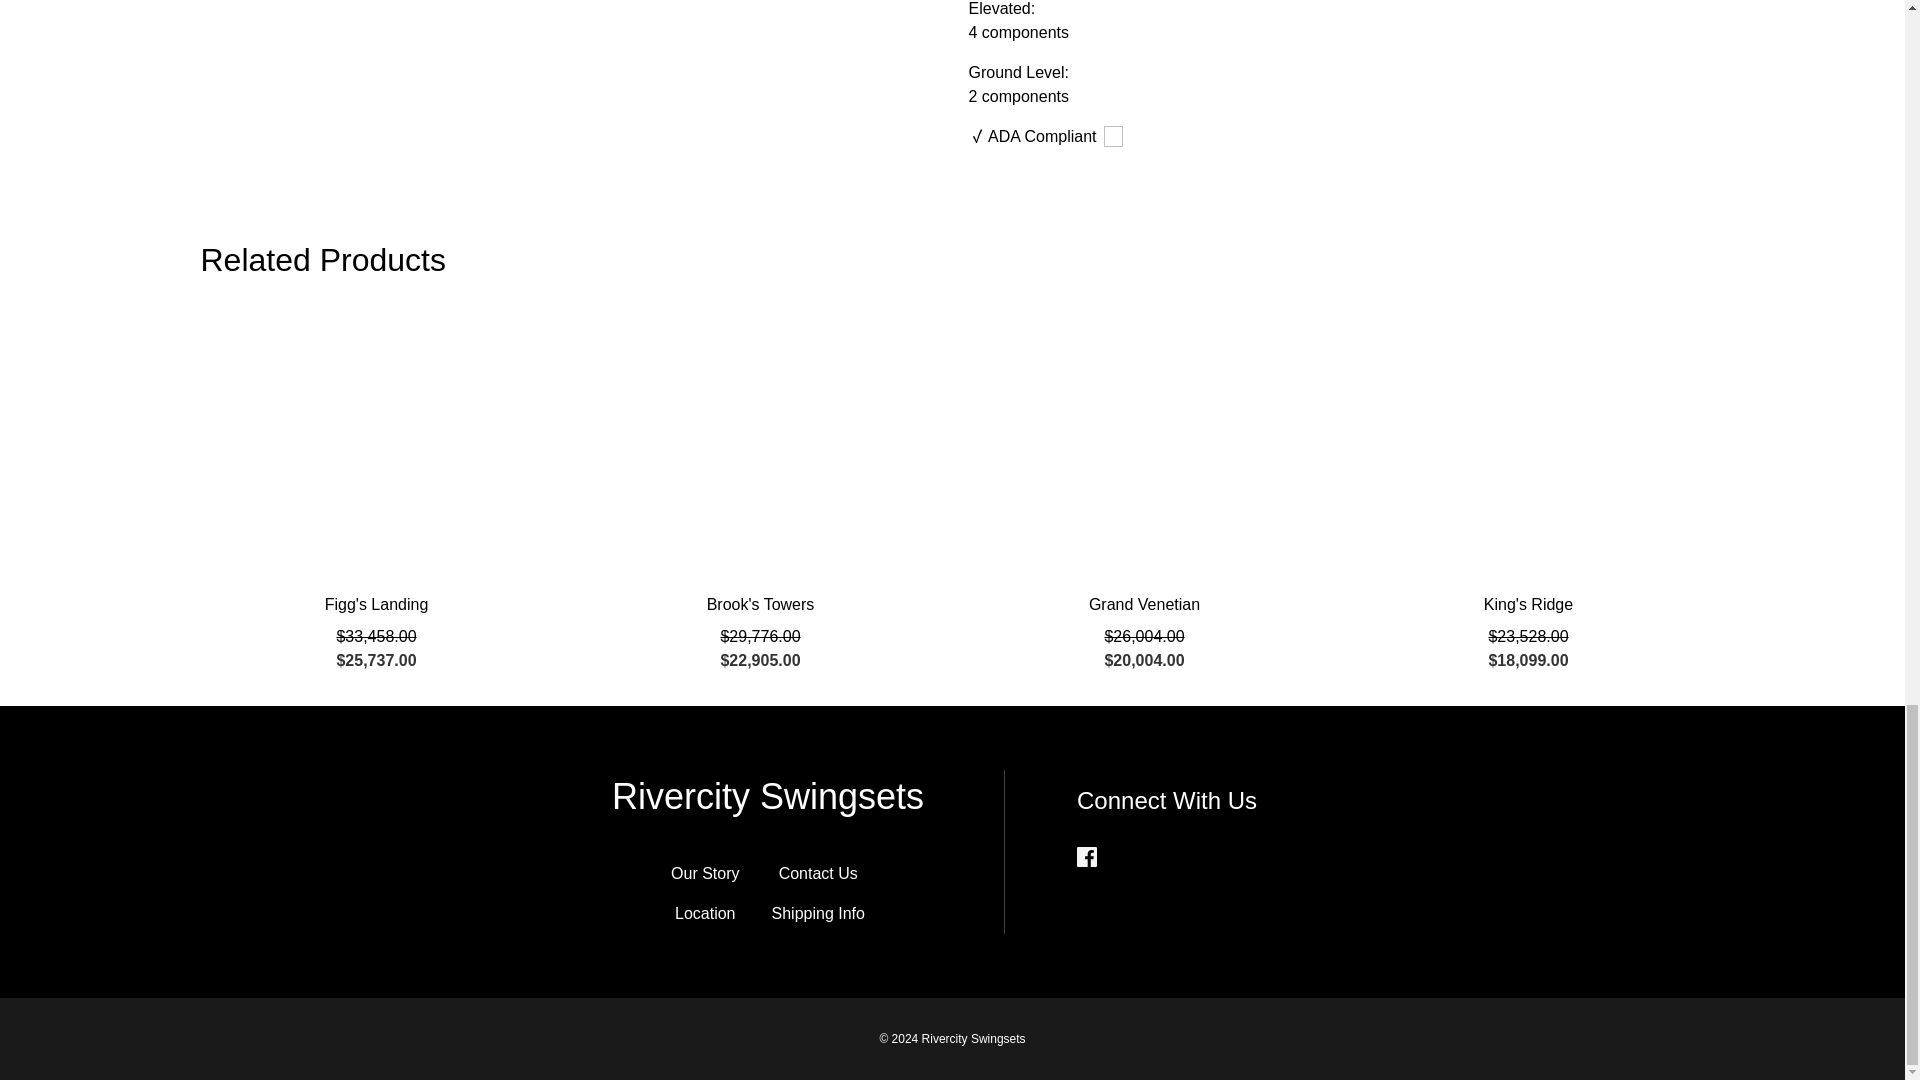 The width and height of the screenshot is (1920, 1080). Describe the element at coordinates (818, 914) in the screenshot. I see `Shipping Info` at that location.